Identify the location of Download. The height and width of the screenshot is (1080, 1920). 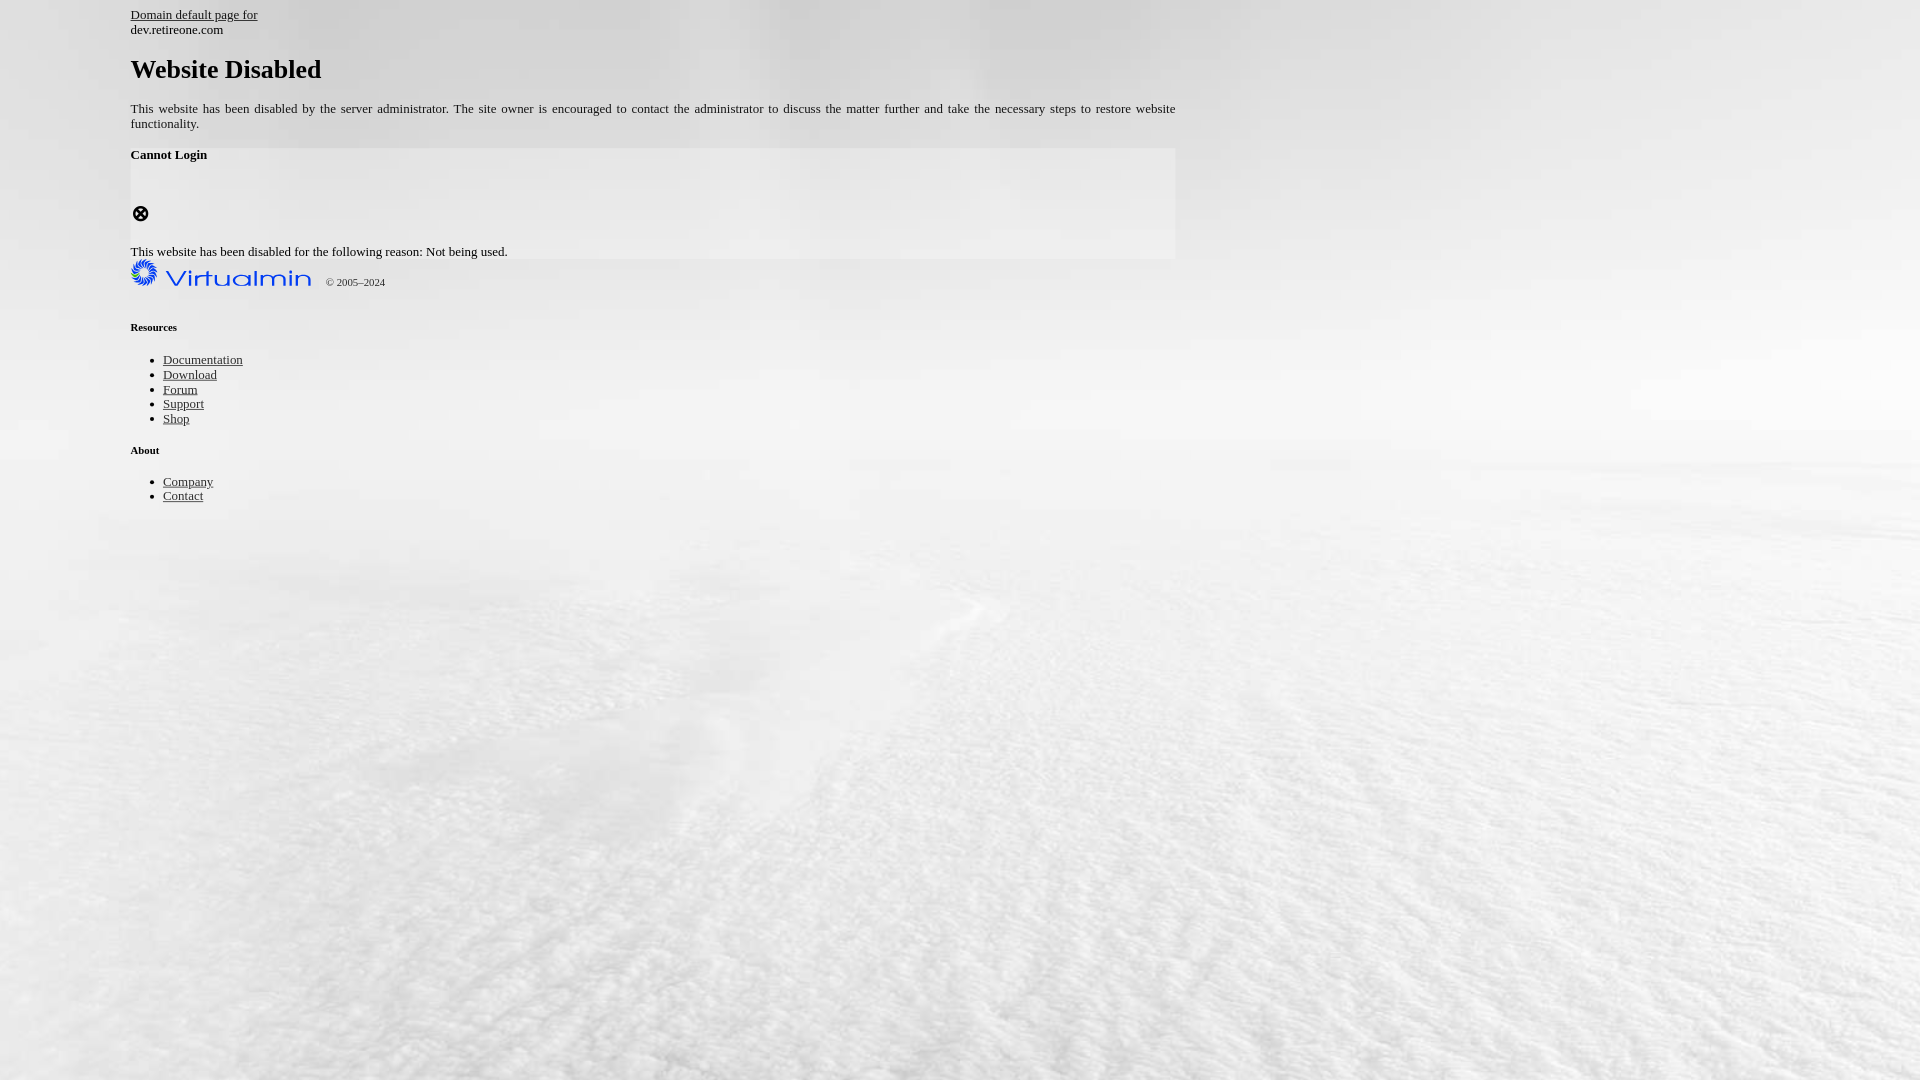
(196, 376).